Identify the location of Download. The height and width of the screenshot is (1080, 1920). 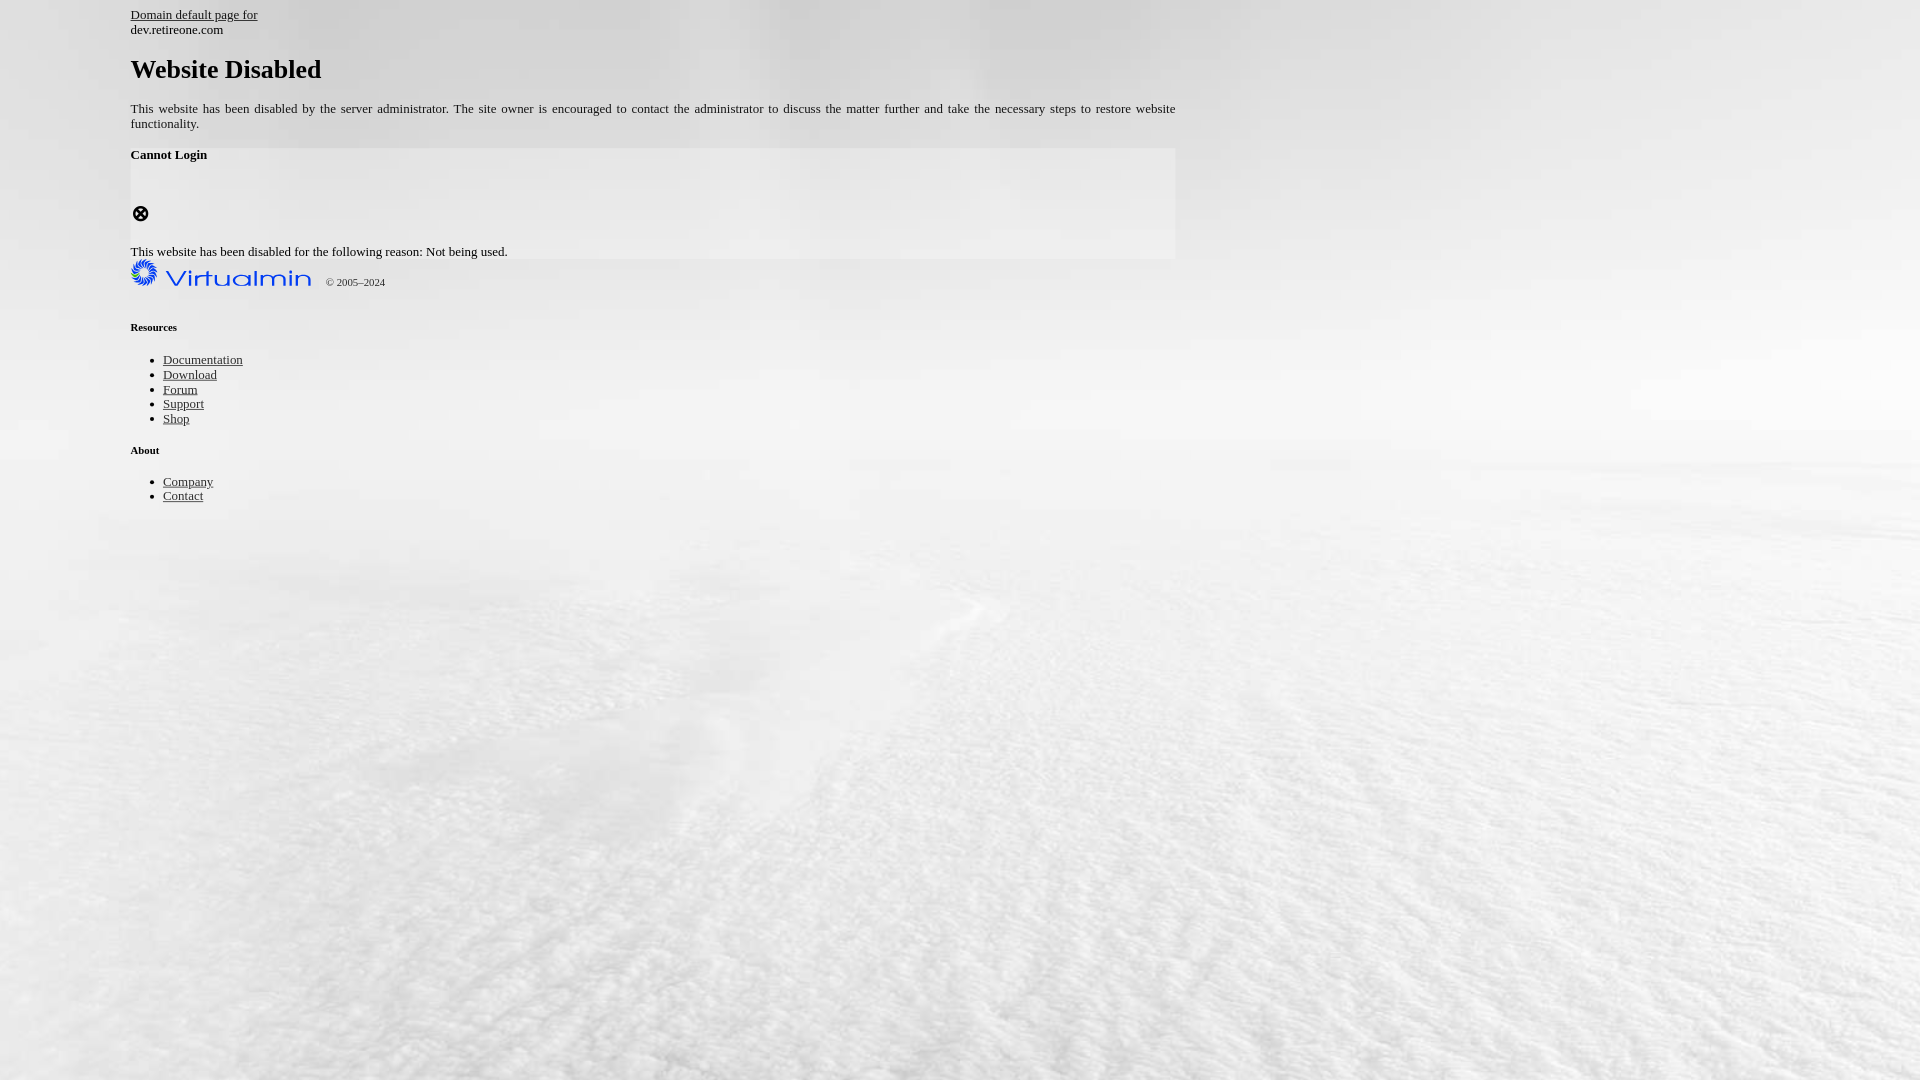
(196, 376).